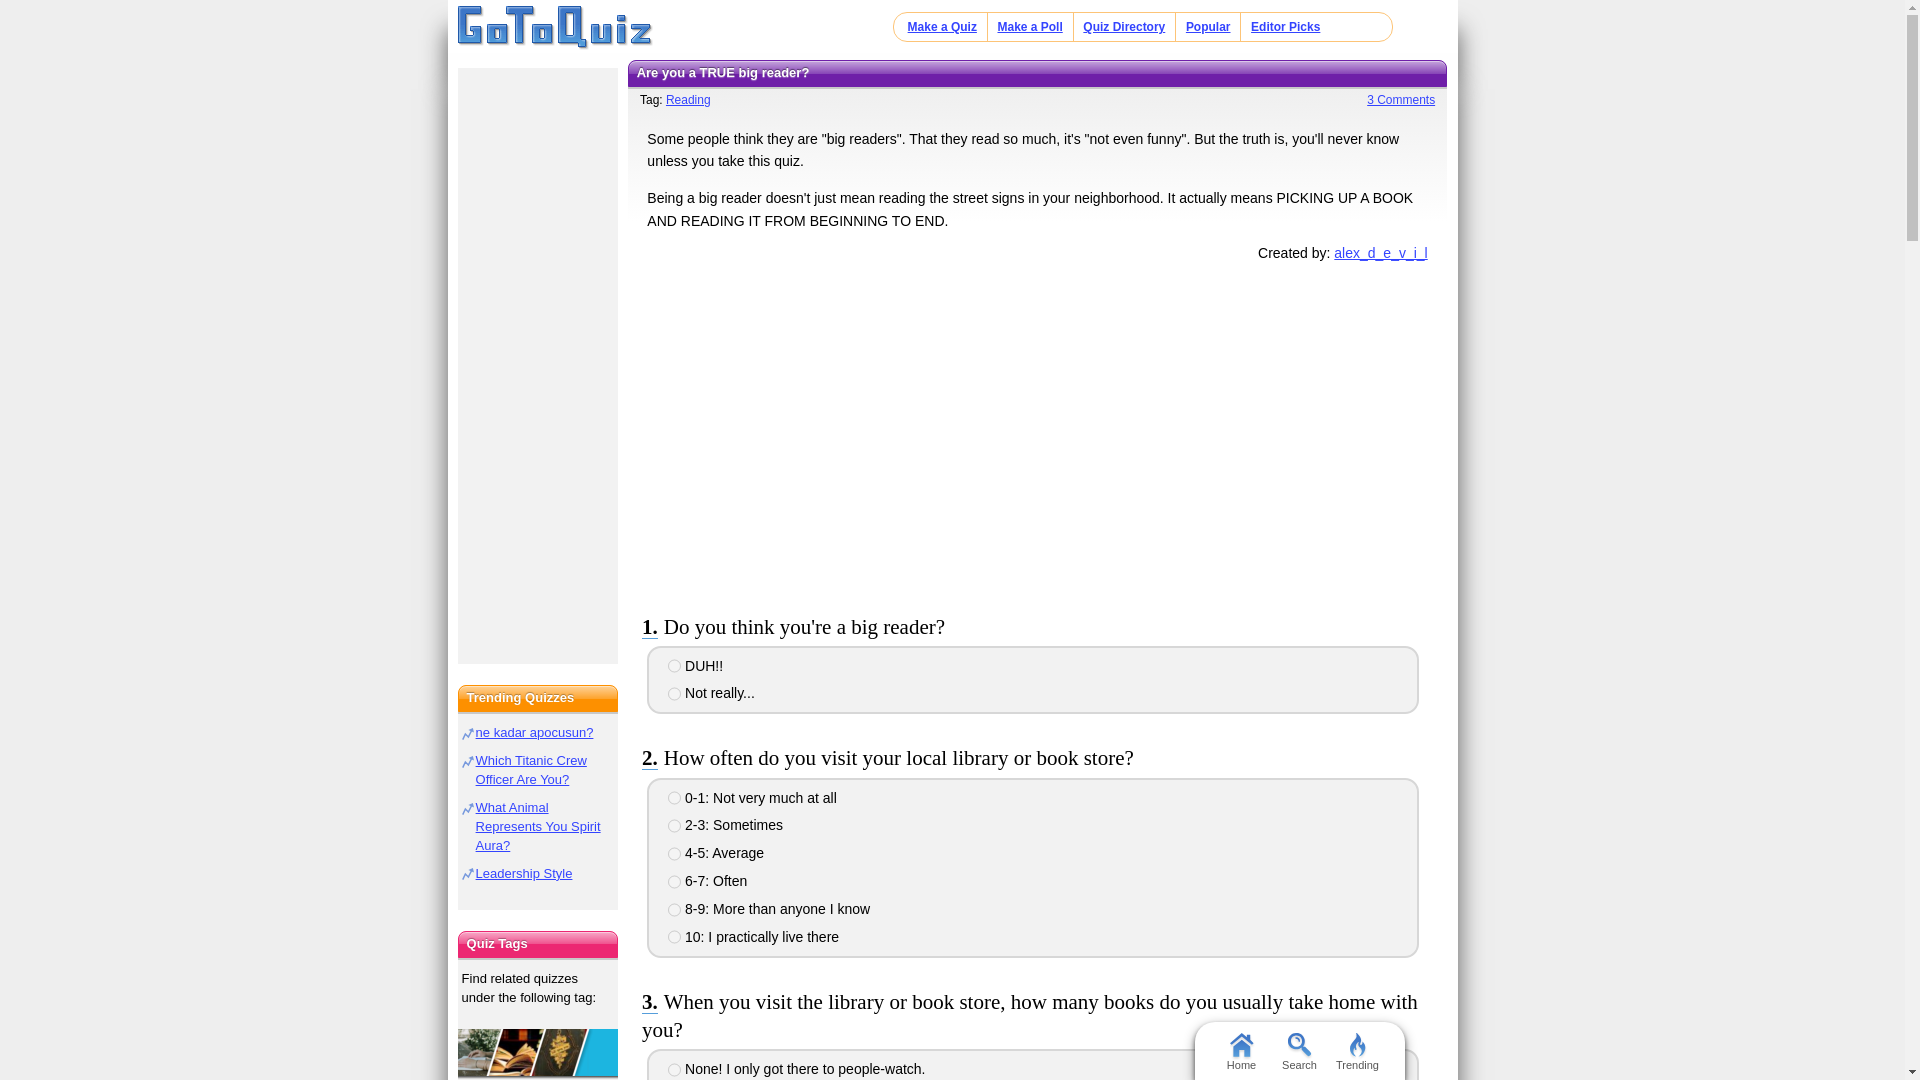 The width and height of the screenshot is (1920, 1080). I want to click on 5, so click(674, 909).